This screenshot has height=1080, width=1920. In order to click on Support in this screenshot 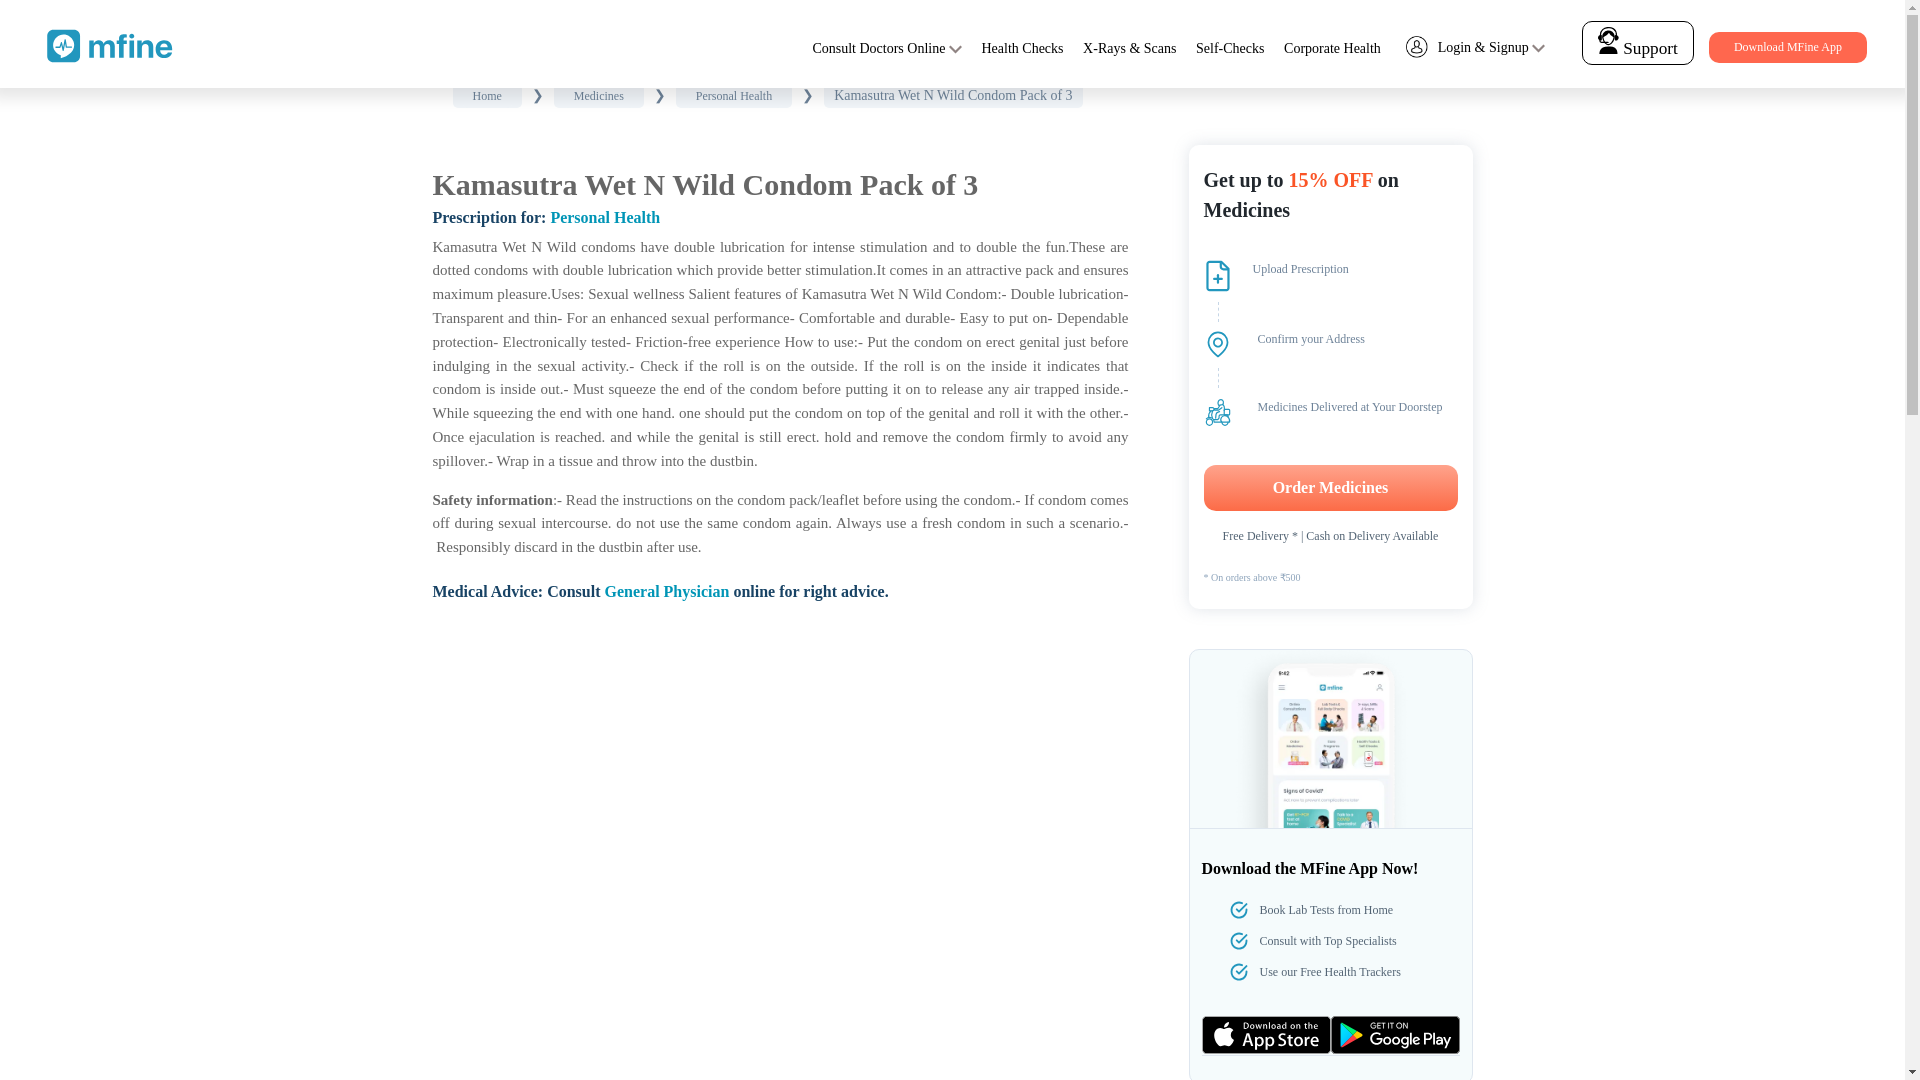, I will do `click(1637, 48)`.